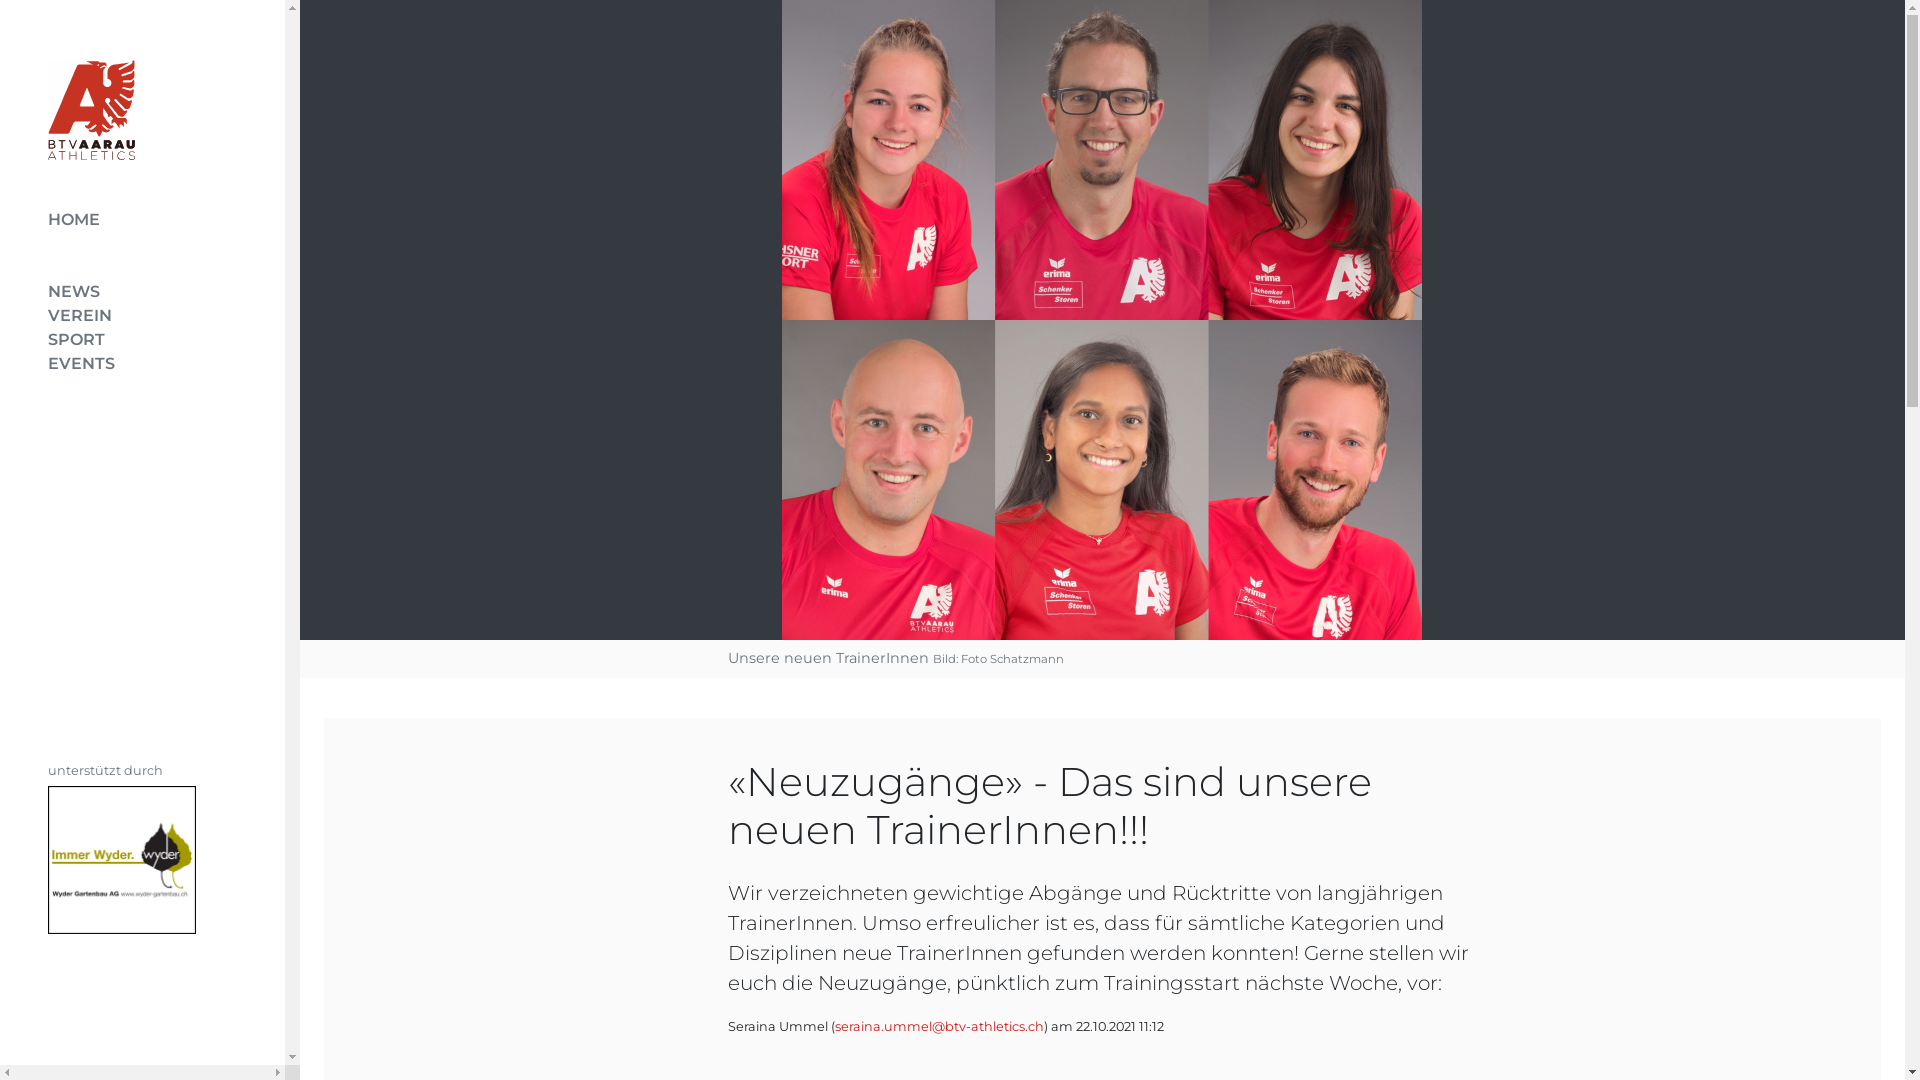 This screenshot has height=1080, width=1920. I want to click on seraina.ummel@btv-athletics.ch, so click(938, 1026).